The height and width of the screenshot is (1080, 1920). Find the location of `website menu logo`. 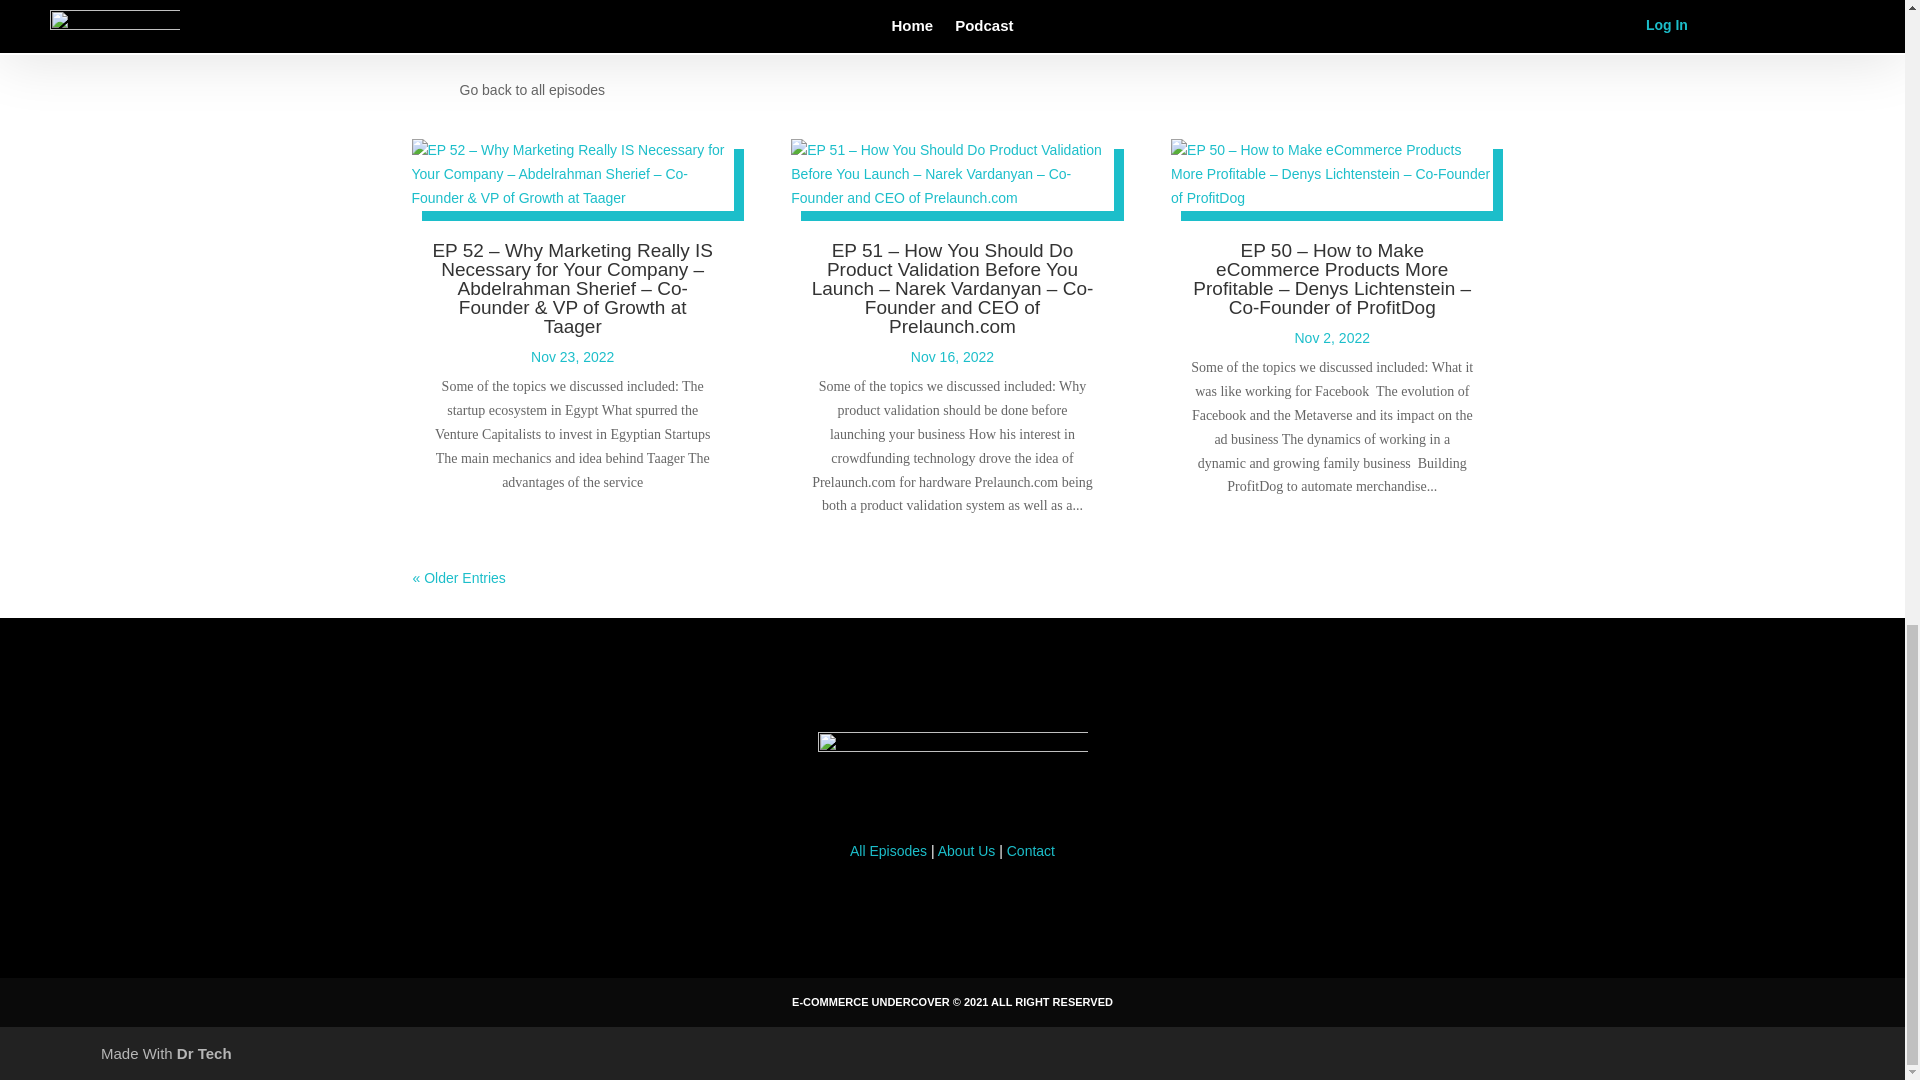

website menu logo is located at coordinates (952, 771).